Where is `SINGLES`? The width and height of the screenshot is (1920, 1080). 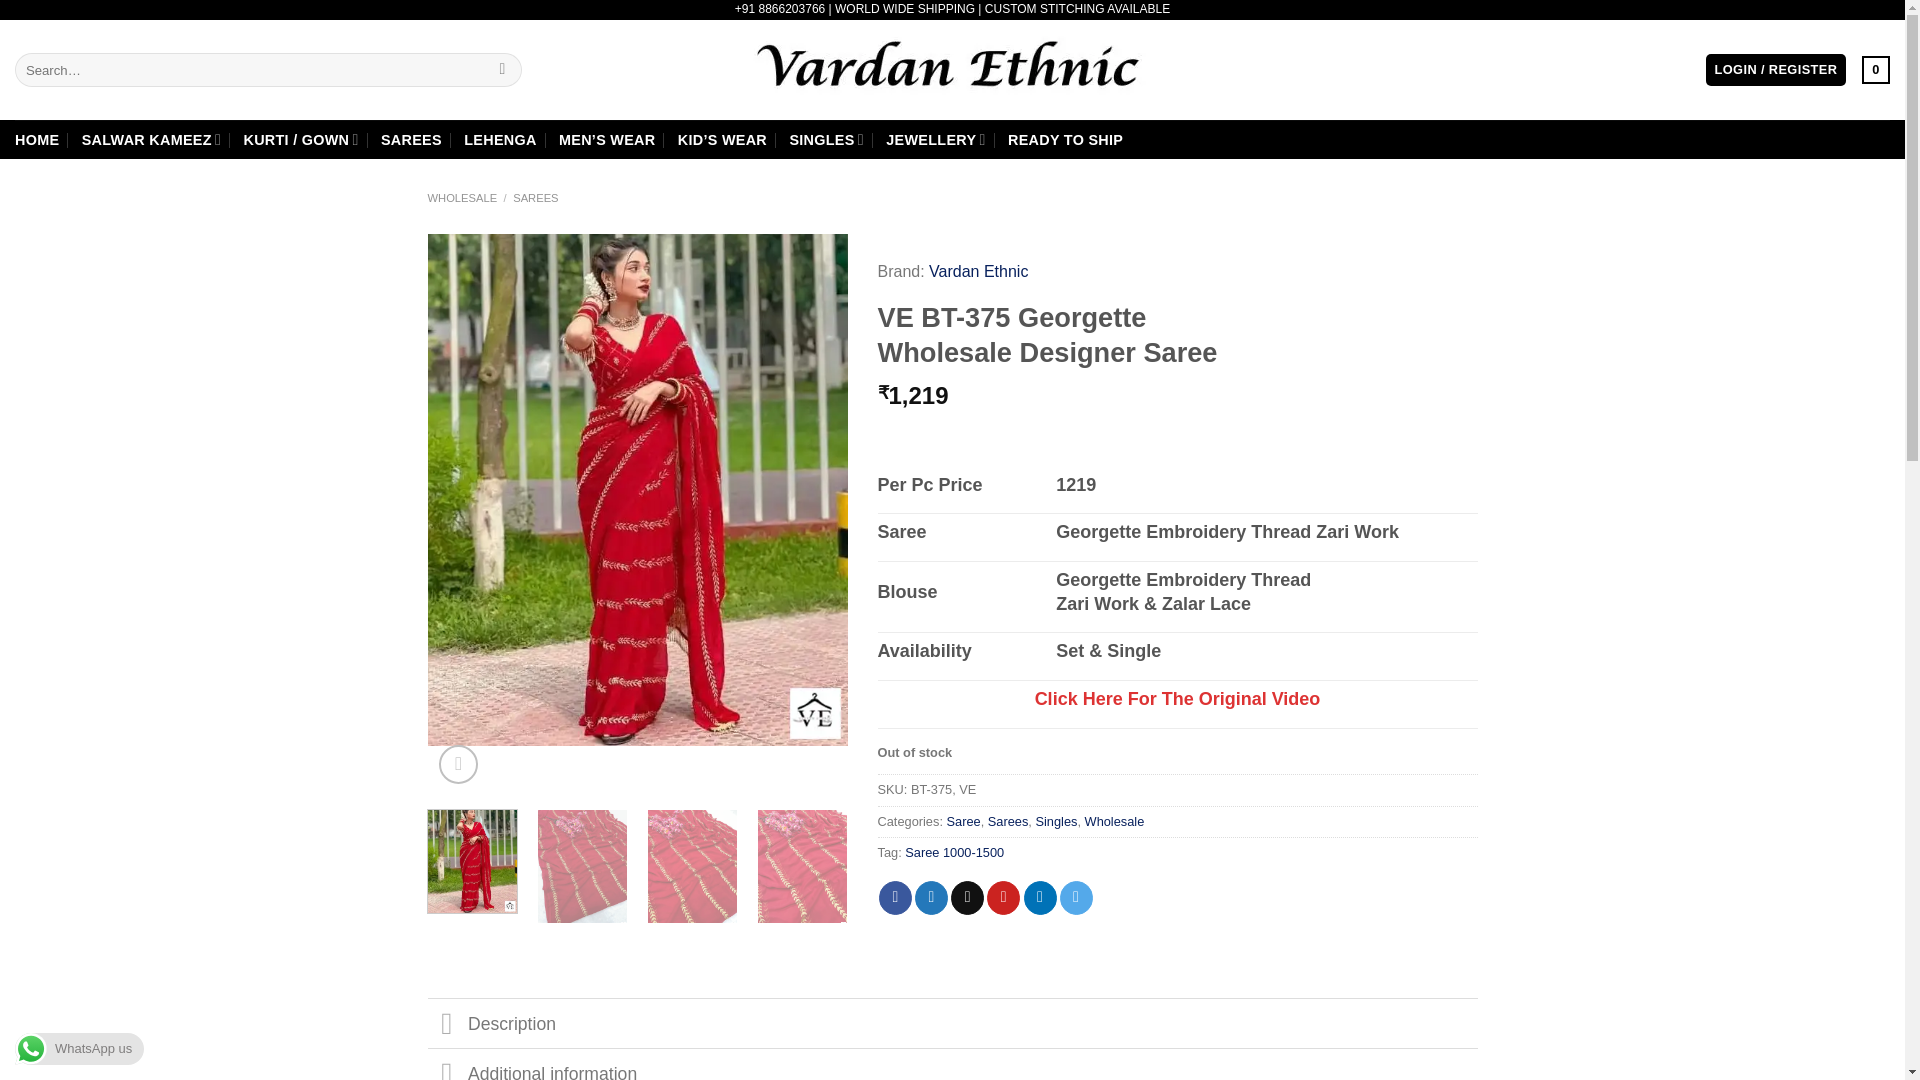
SINGLES is located at coordinates (826, 138).